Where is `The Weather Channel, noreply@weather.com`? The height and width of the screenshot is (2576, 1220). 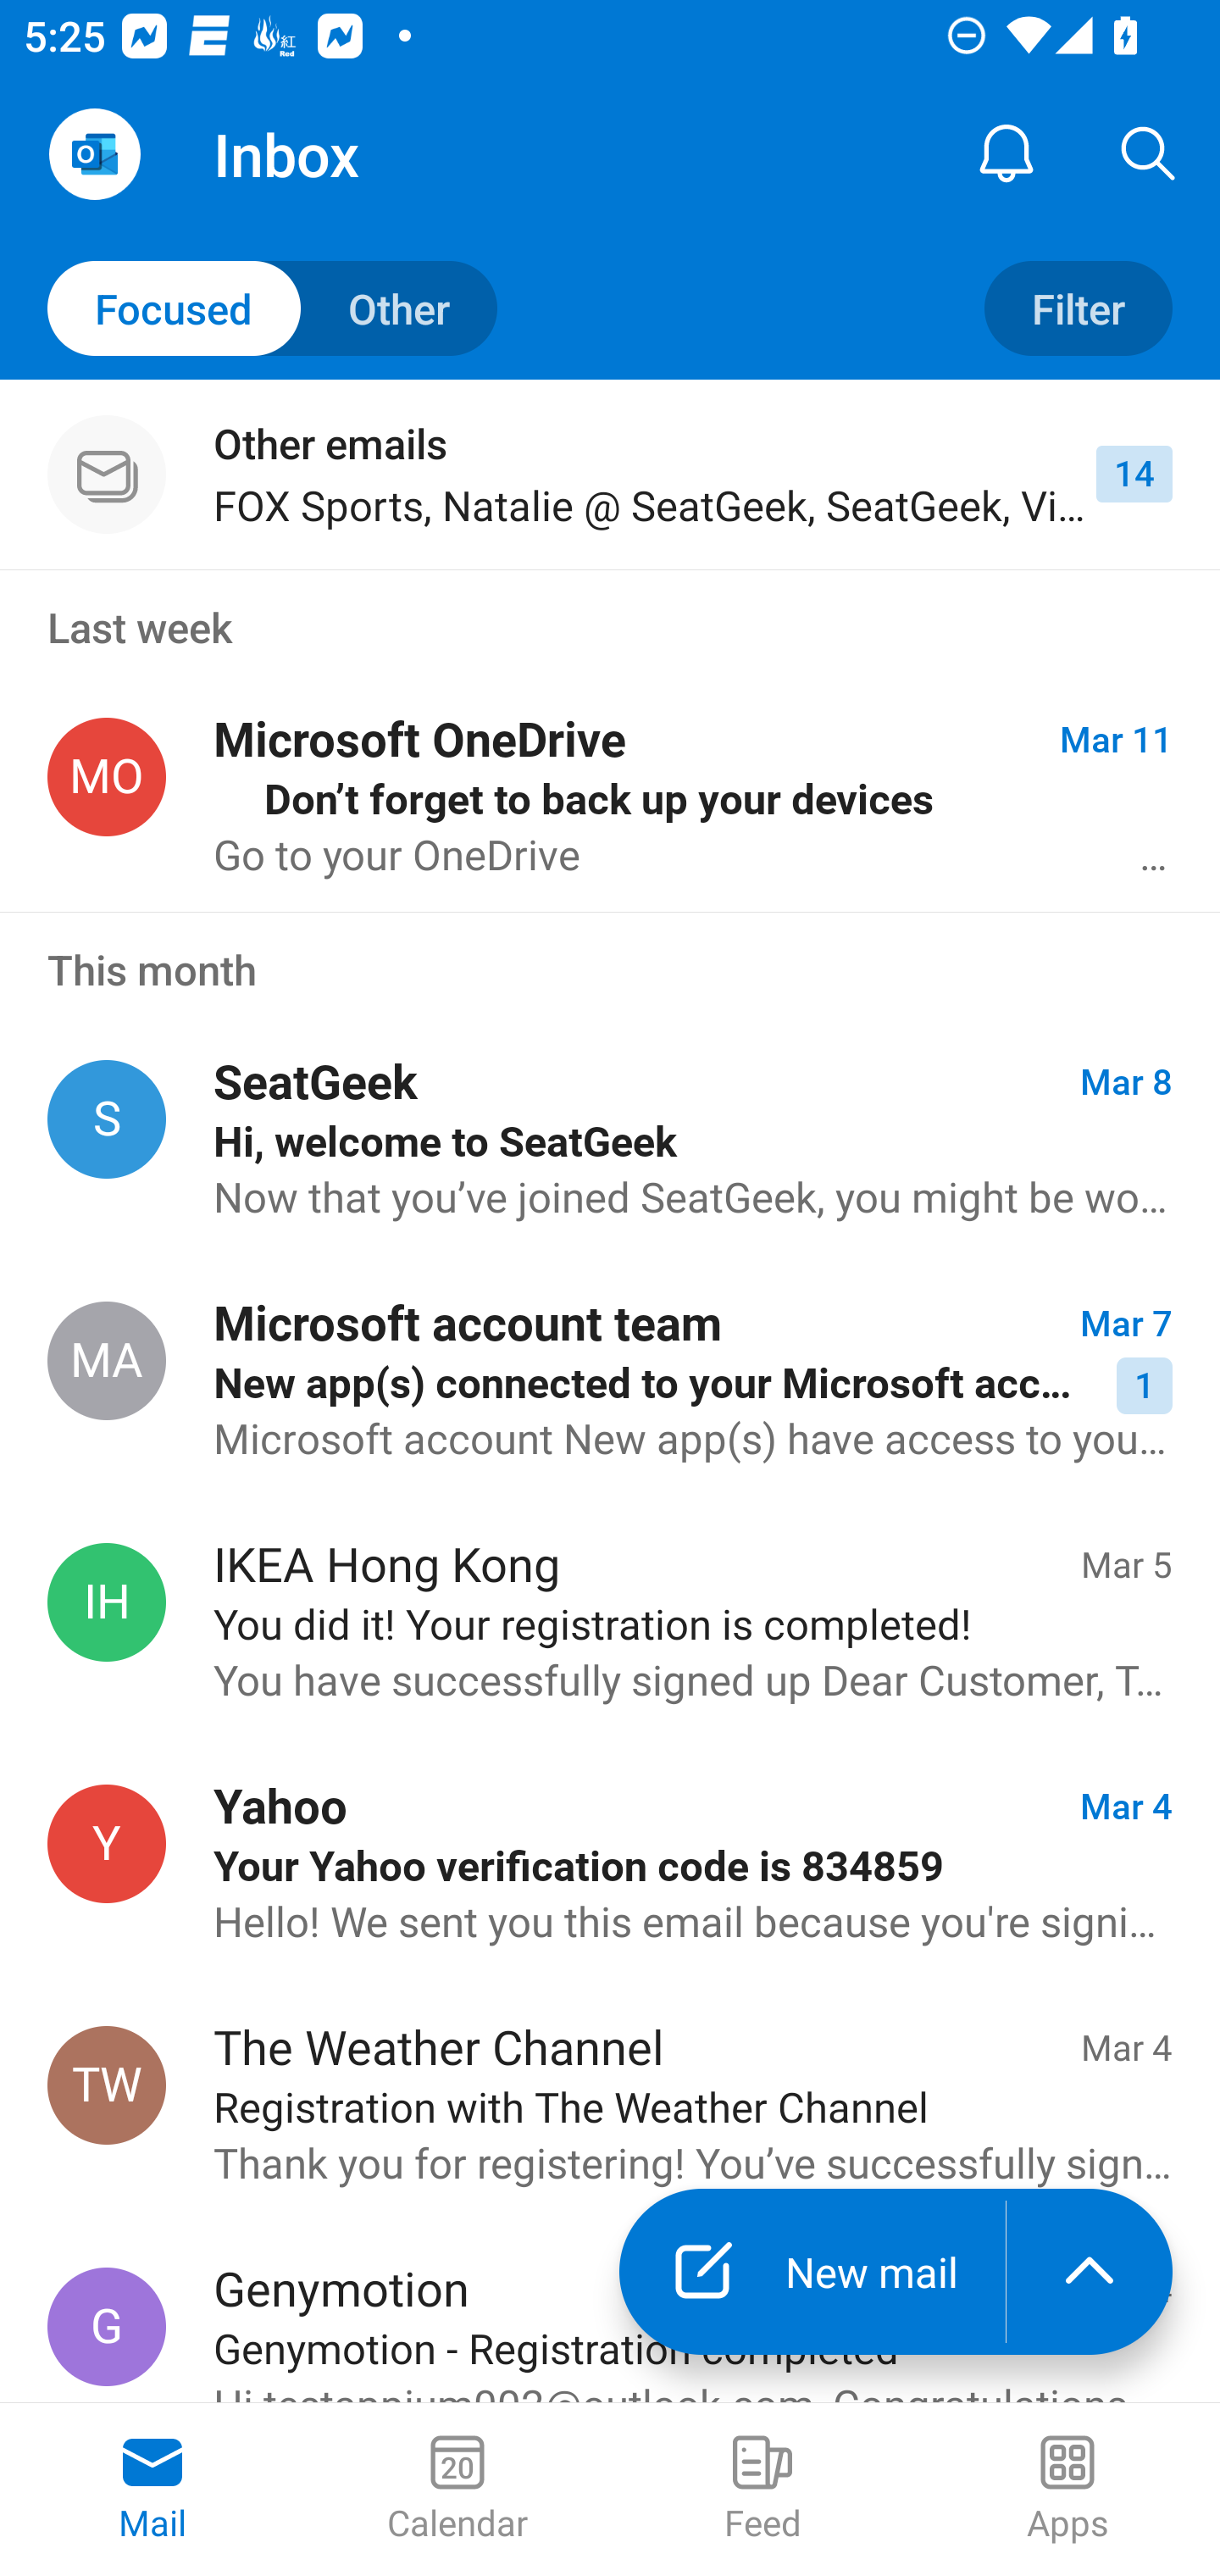
The Weather Channel, noreply@weather.com is located at coordinates (107, 2086).